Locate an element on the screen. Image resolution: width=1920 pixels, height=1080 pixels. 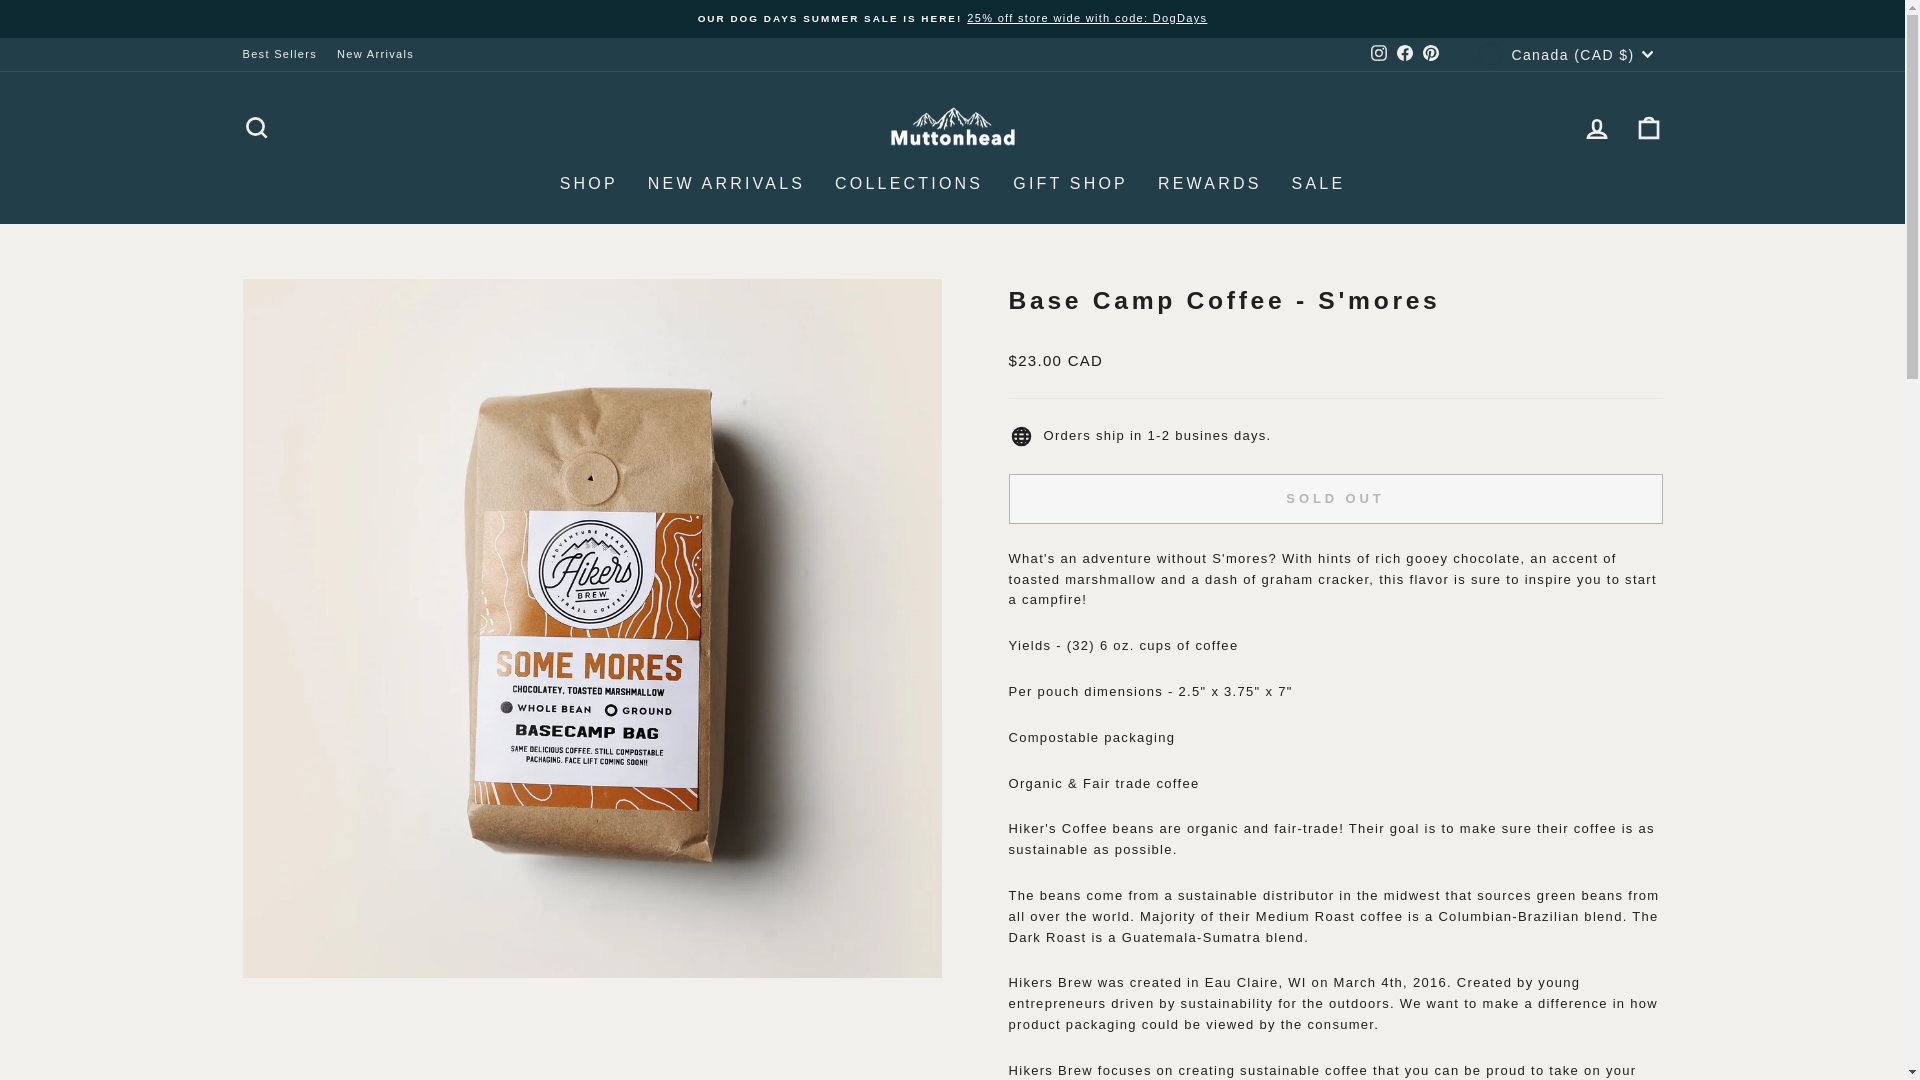
MUTTONHEAD on Instagram is located at coordinates (1378, 55).